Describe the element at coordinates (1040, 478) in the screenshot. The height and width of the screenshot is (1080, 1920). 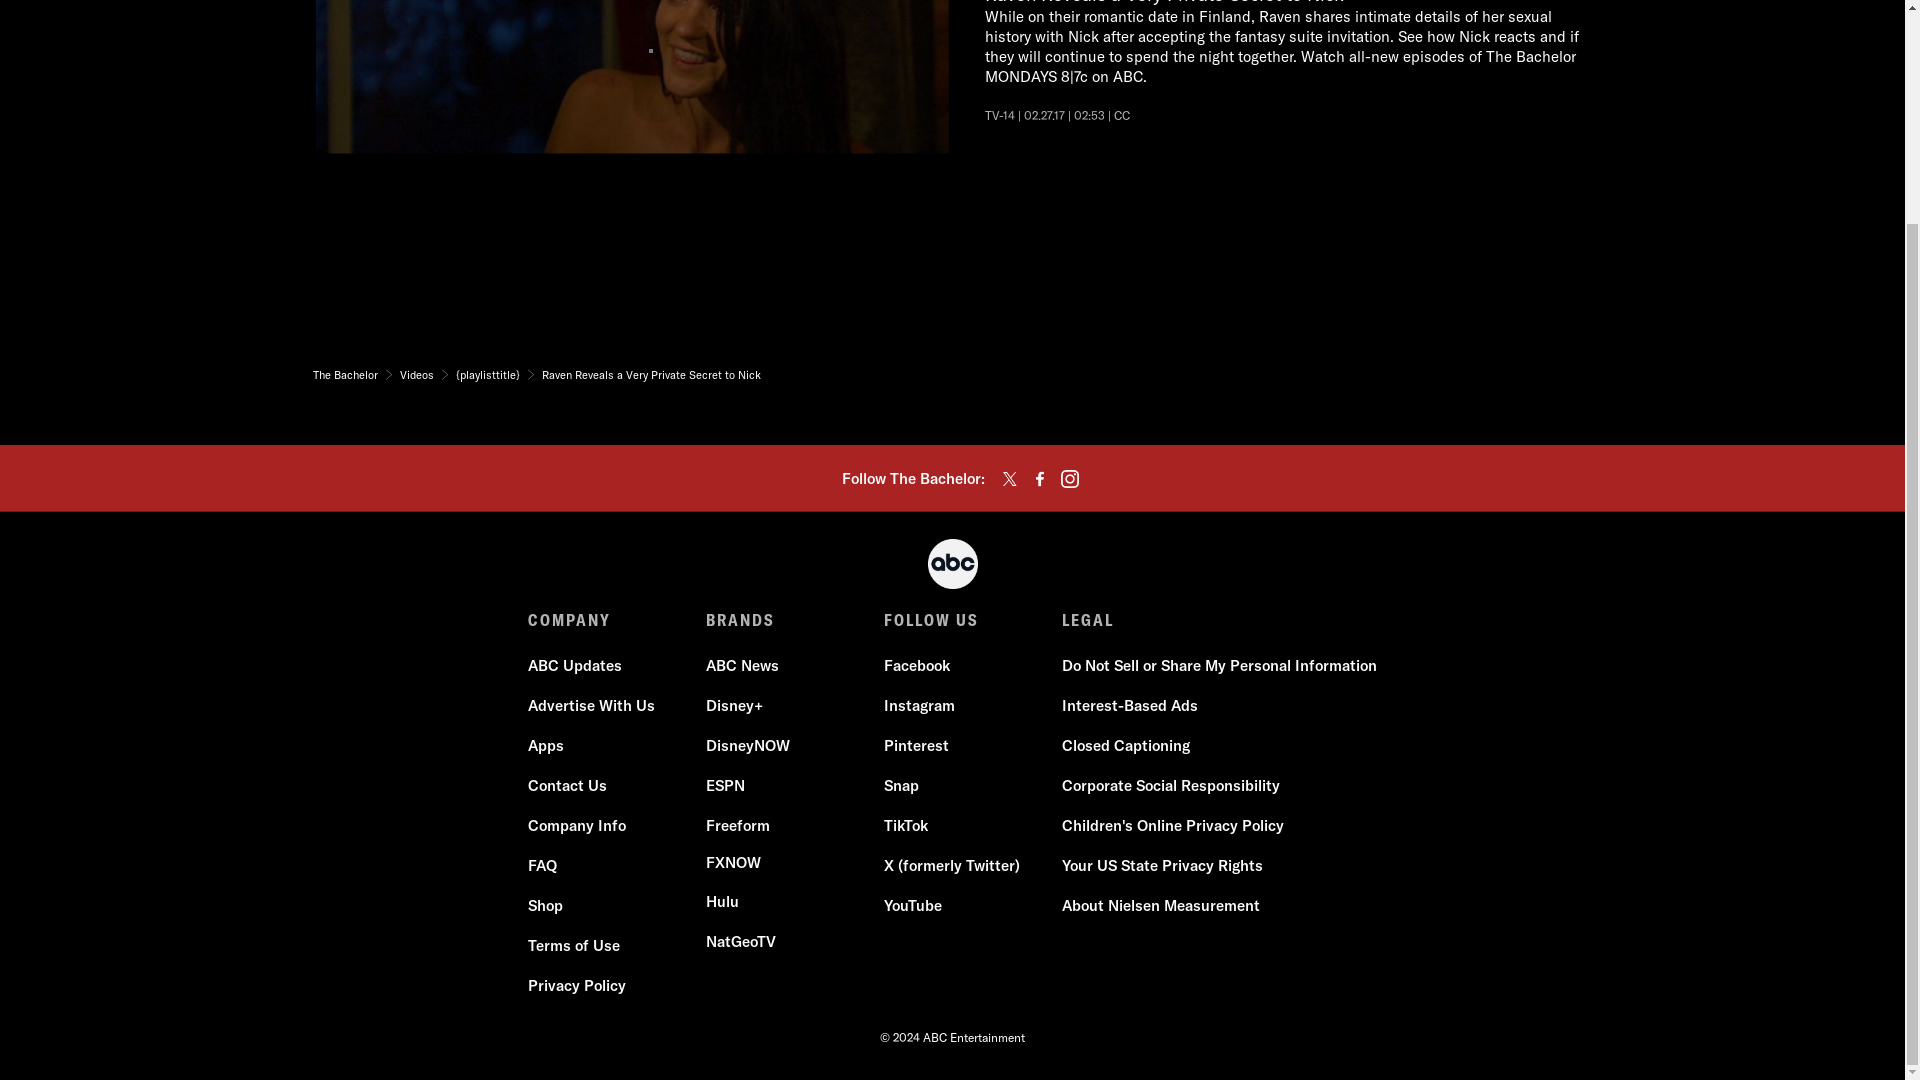
I see `facebook icon` at that location.